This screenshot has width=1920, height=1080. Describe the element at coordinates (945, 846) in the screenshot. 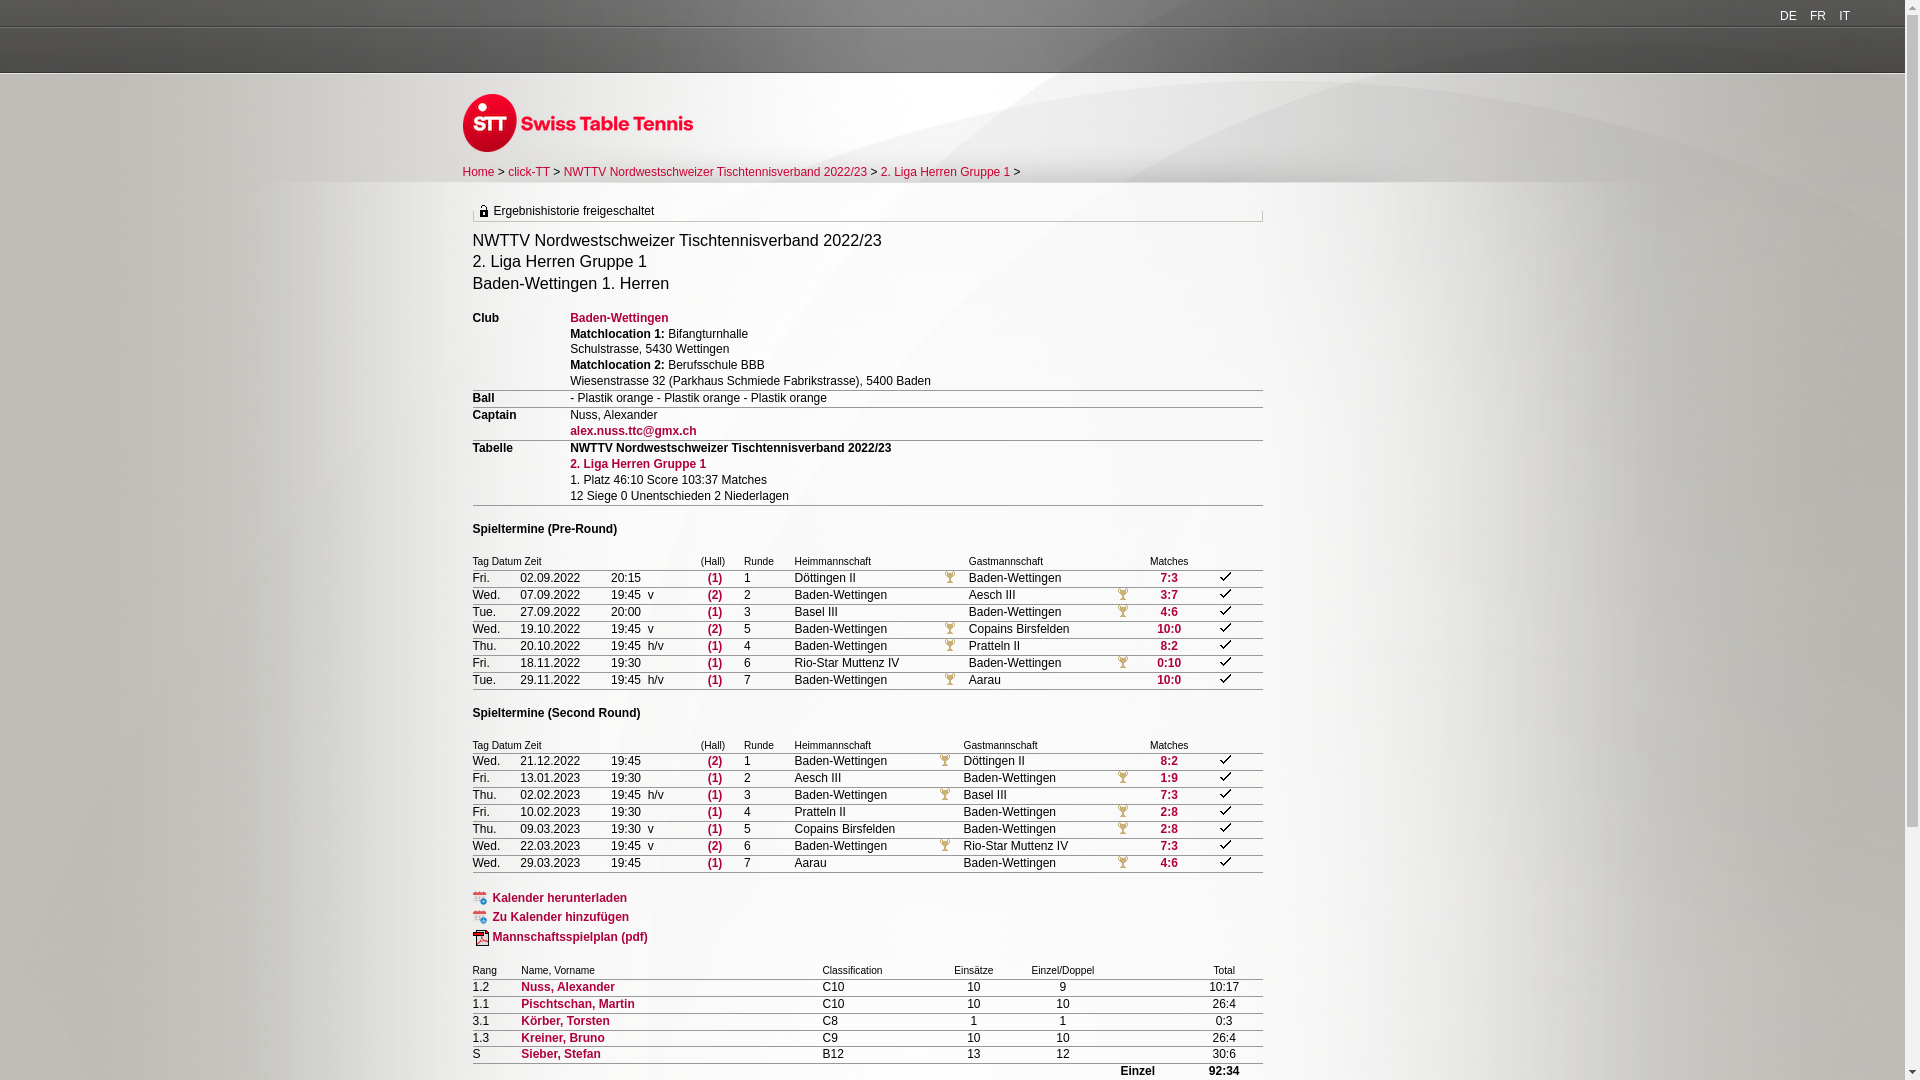

I see `Victory` at that location.